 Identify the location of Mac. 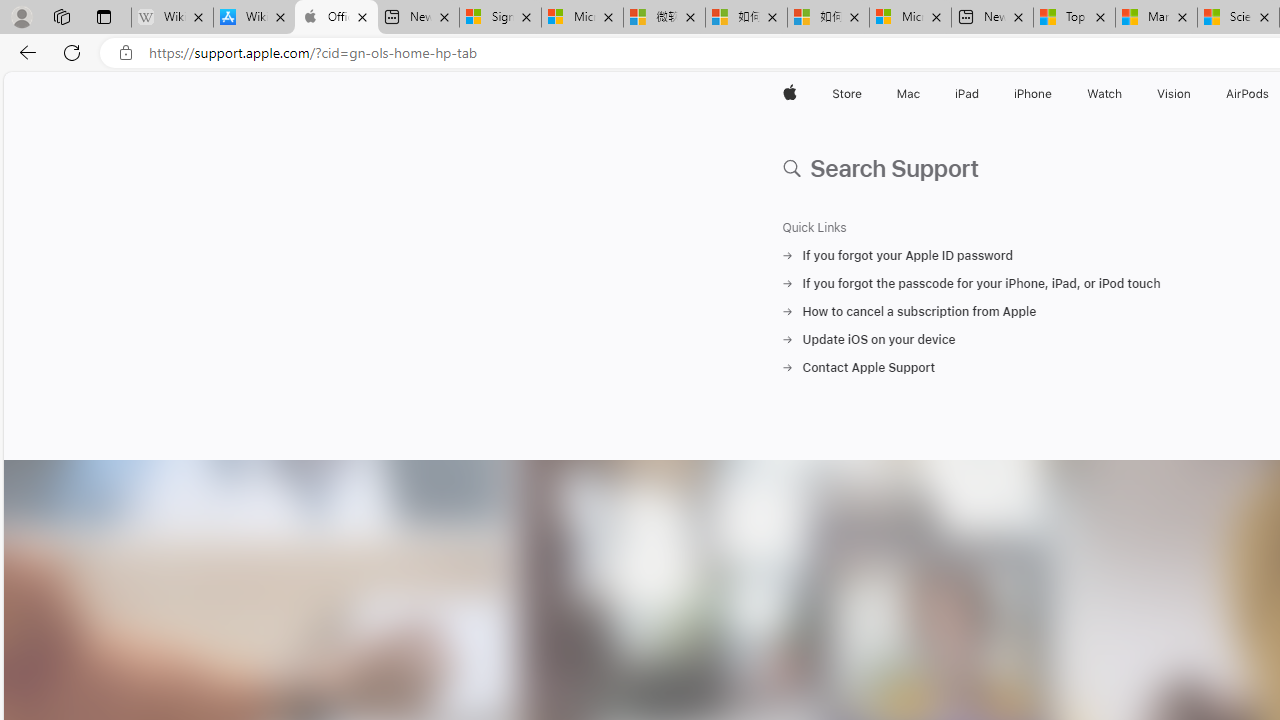
(908, 94).